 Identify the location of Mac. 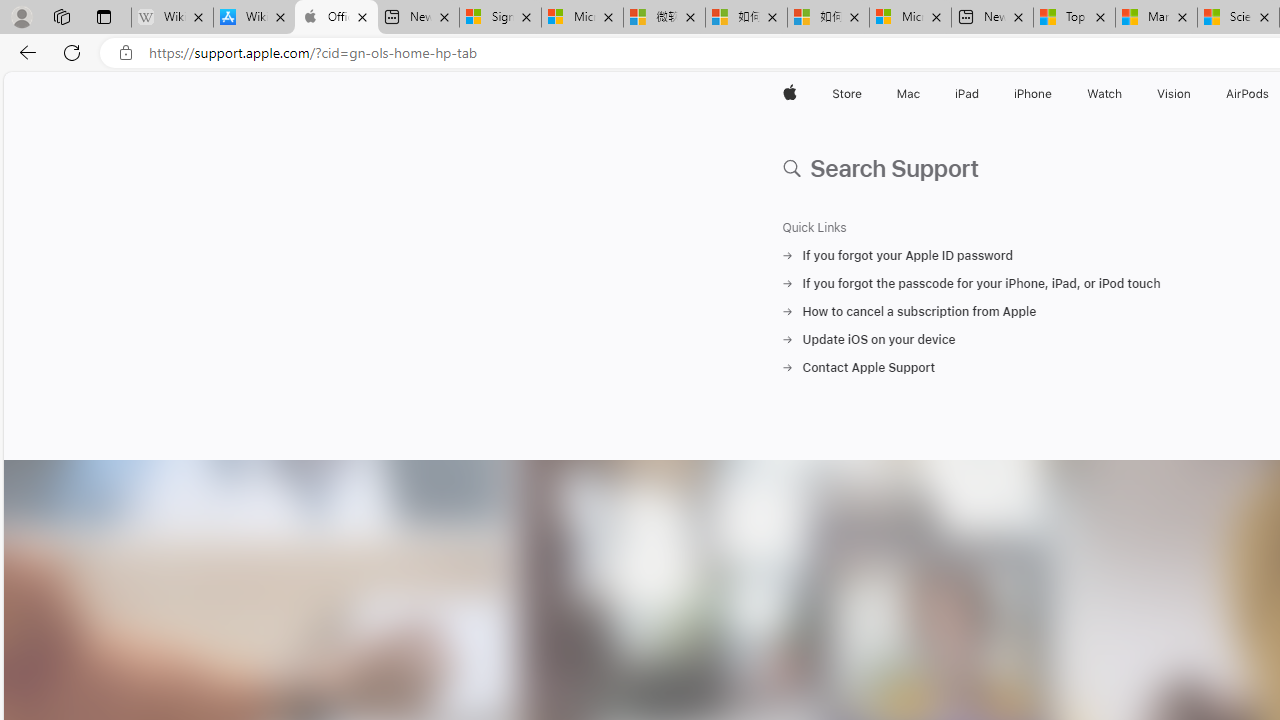
(908, 94).